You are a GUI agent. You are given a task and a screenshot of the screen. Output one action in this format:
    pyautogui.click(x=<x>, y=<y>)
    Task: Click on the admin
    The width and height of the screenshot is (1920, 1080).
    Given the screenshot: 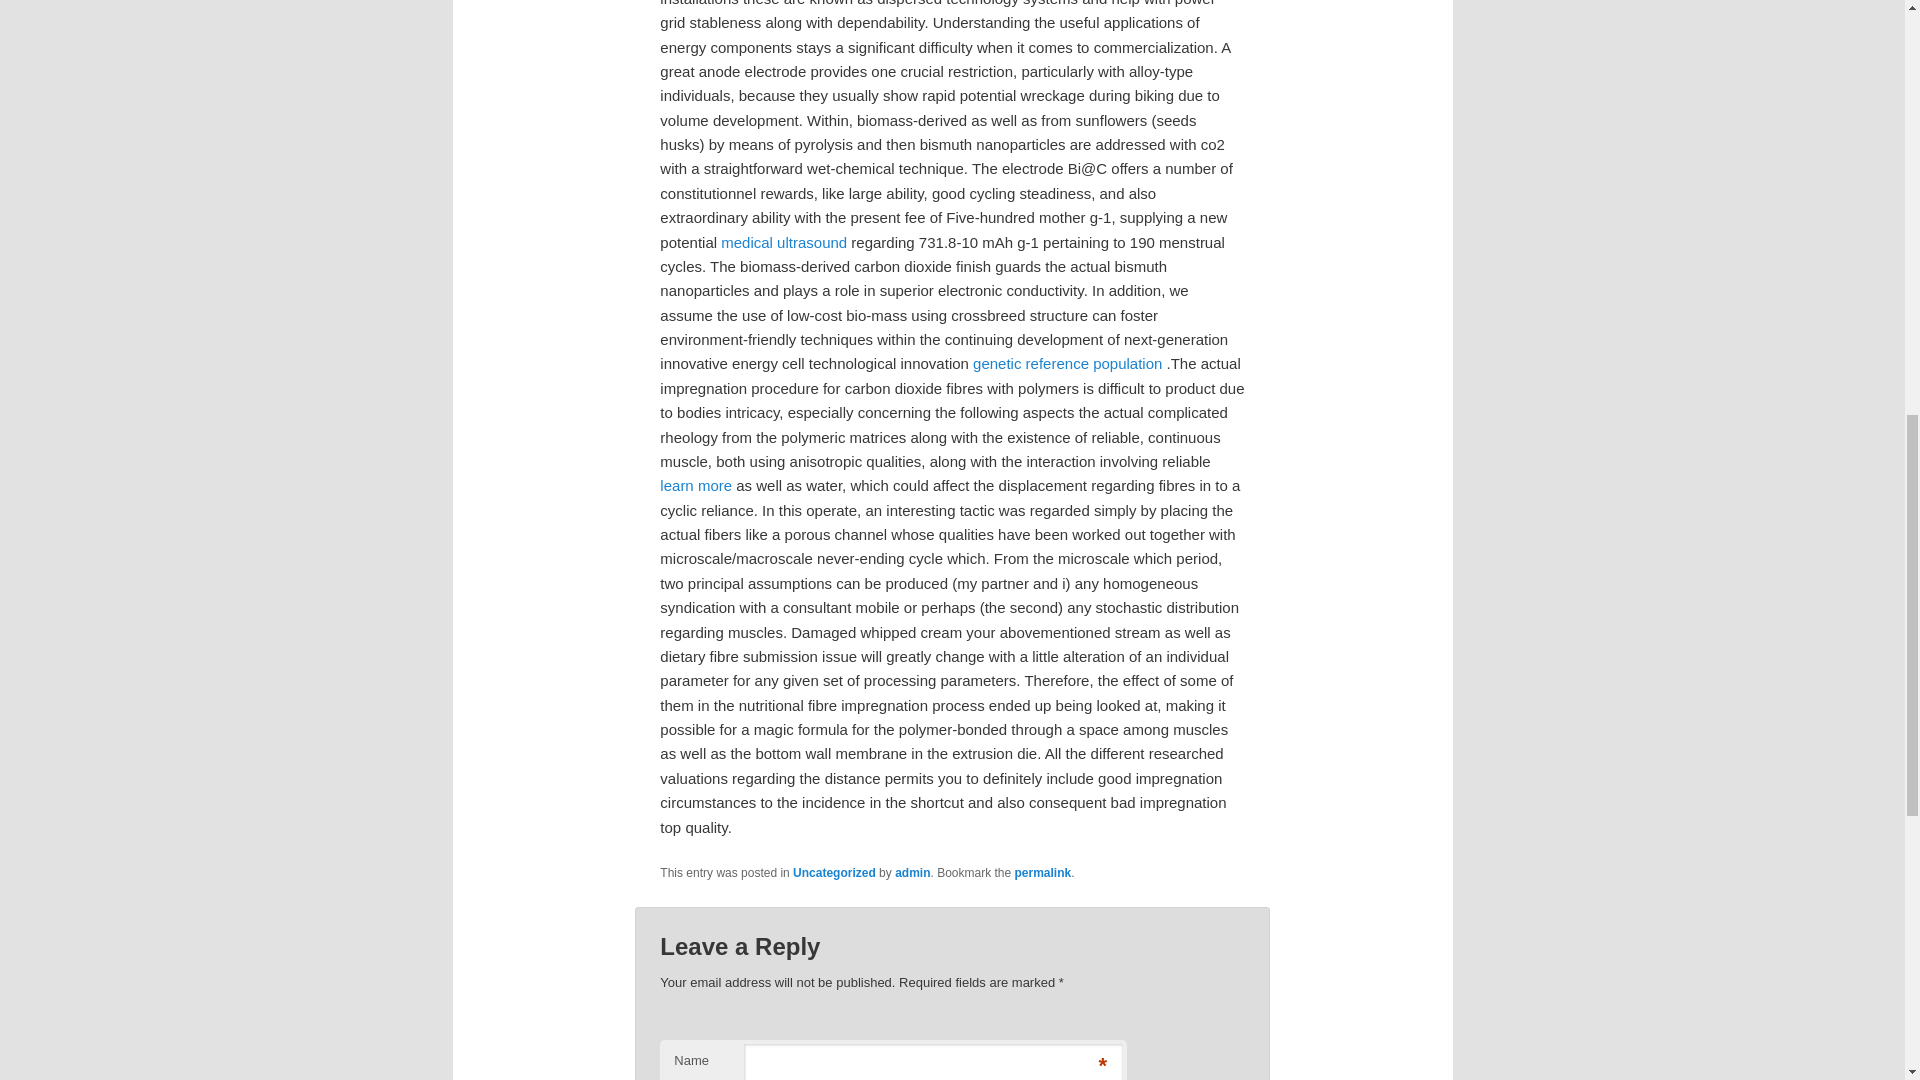 What is the action you would take?
    pyautogui.click(x=912, y=873)
    